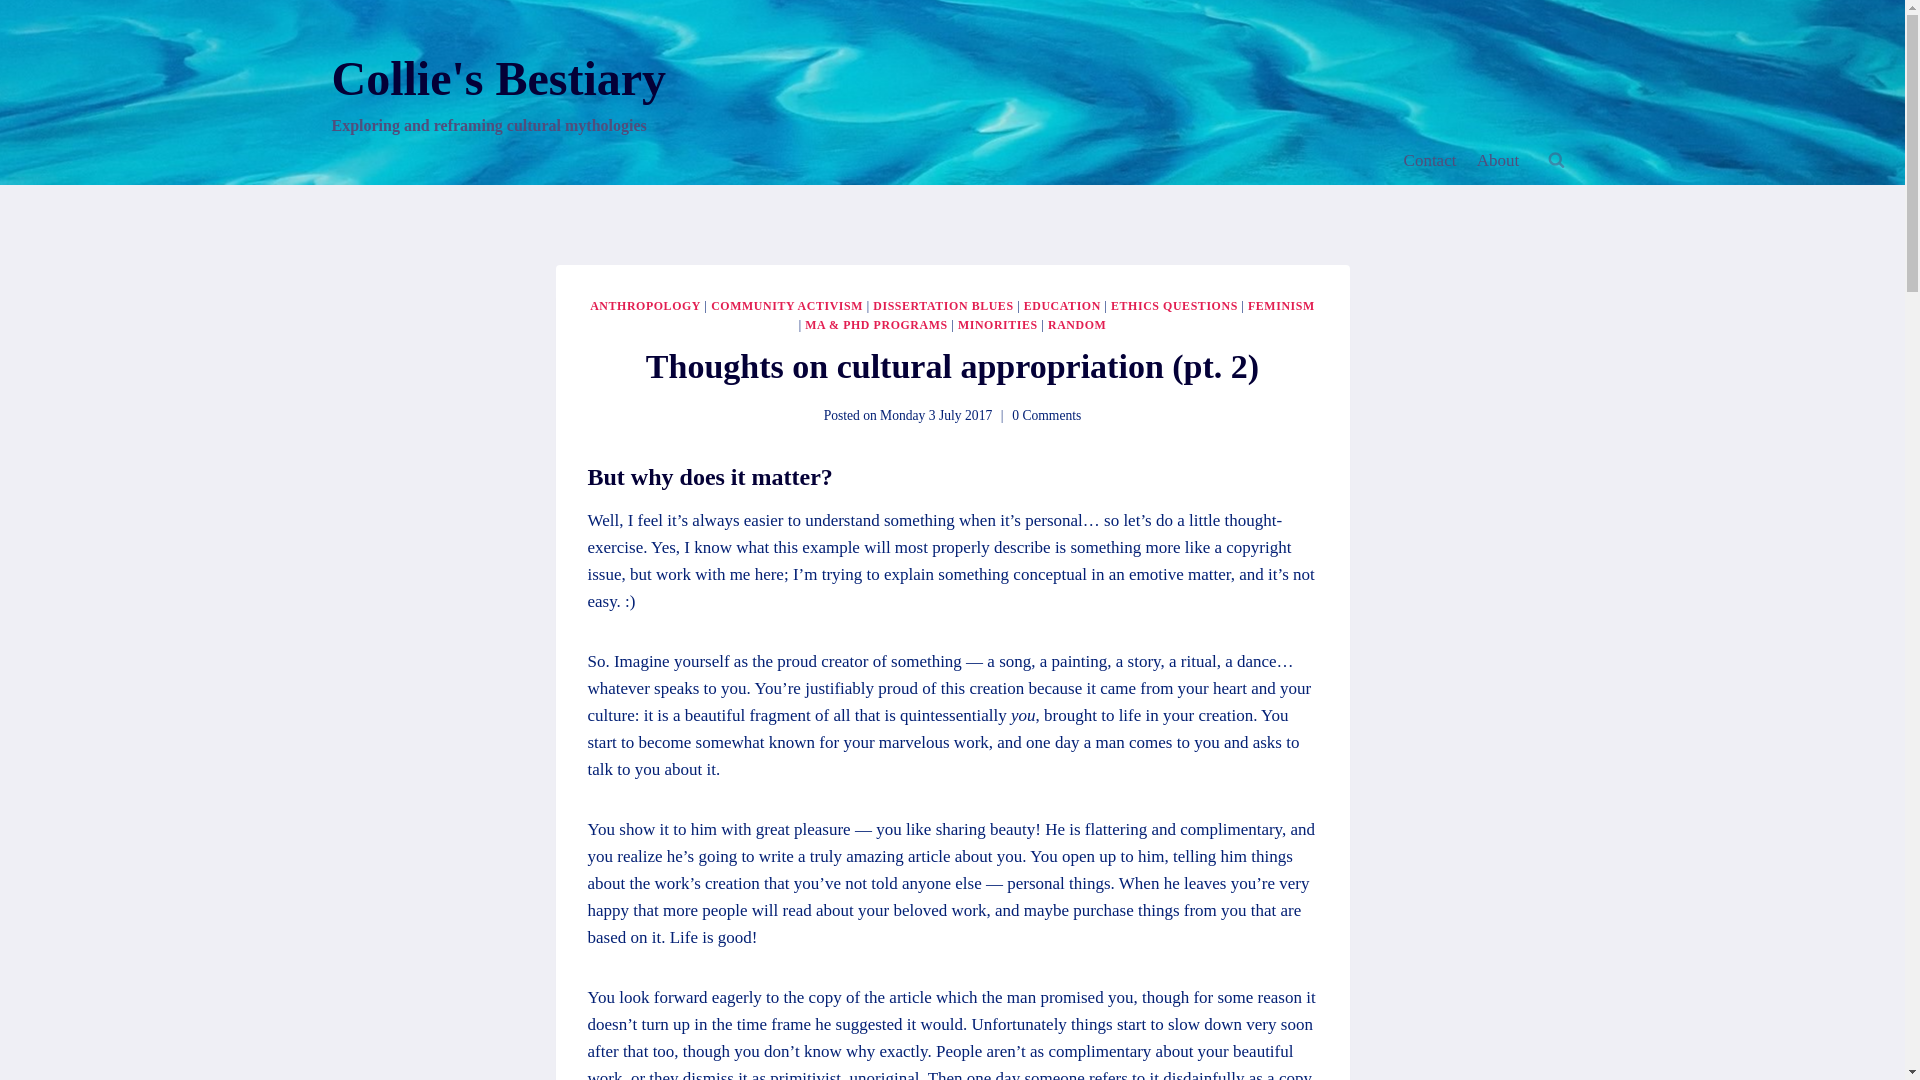 The width and height of the screenshot is (1920, 1080). I want to click on RANDOM, so click(1076, 324).